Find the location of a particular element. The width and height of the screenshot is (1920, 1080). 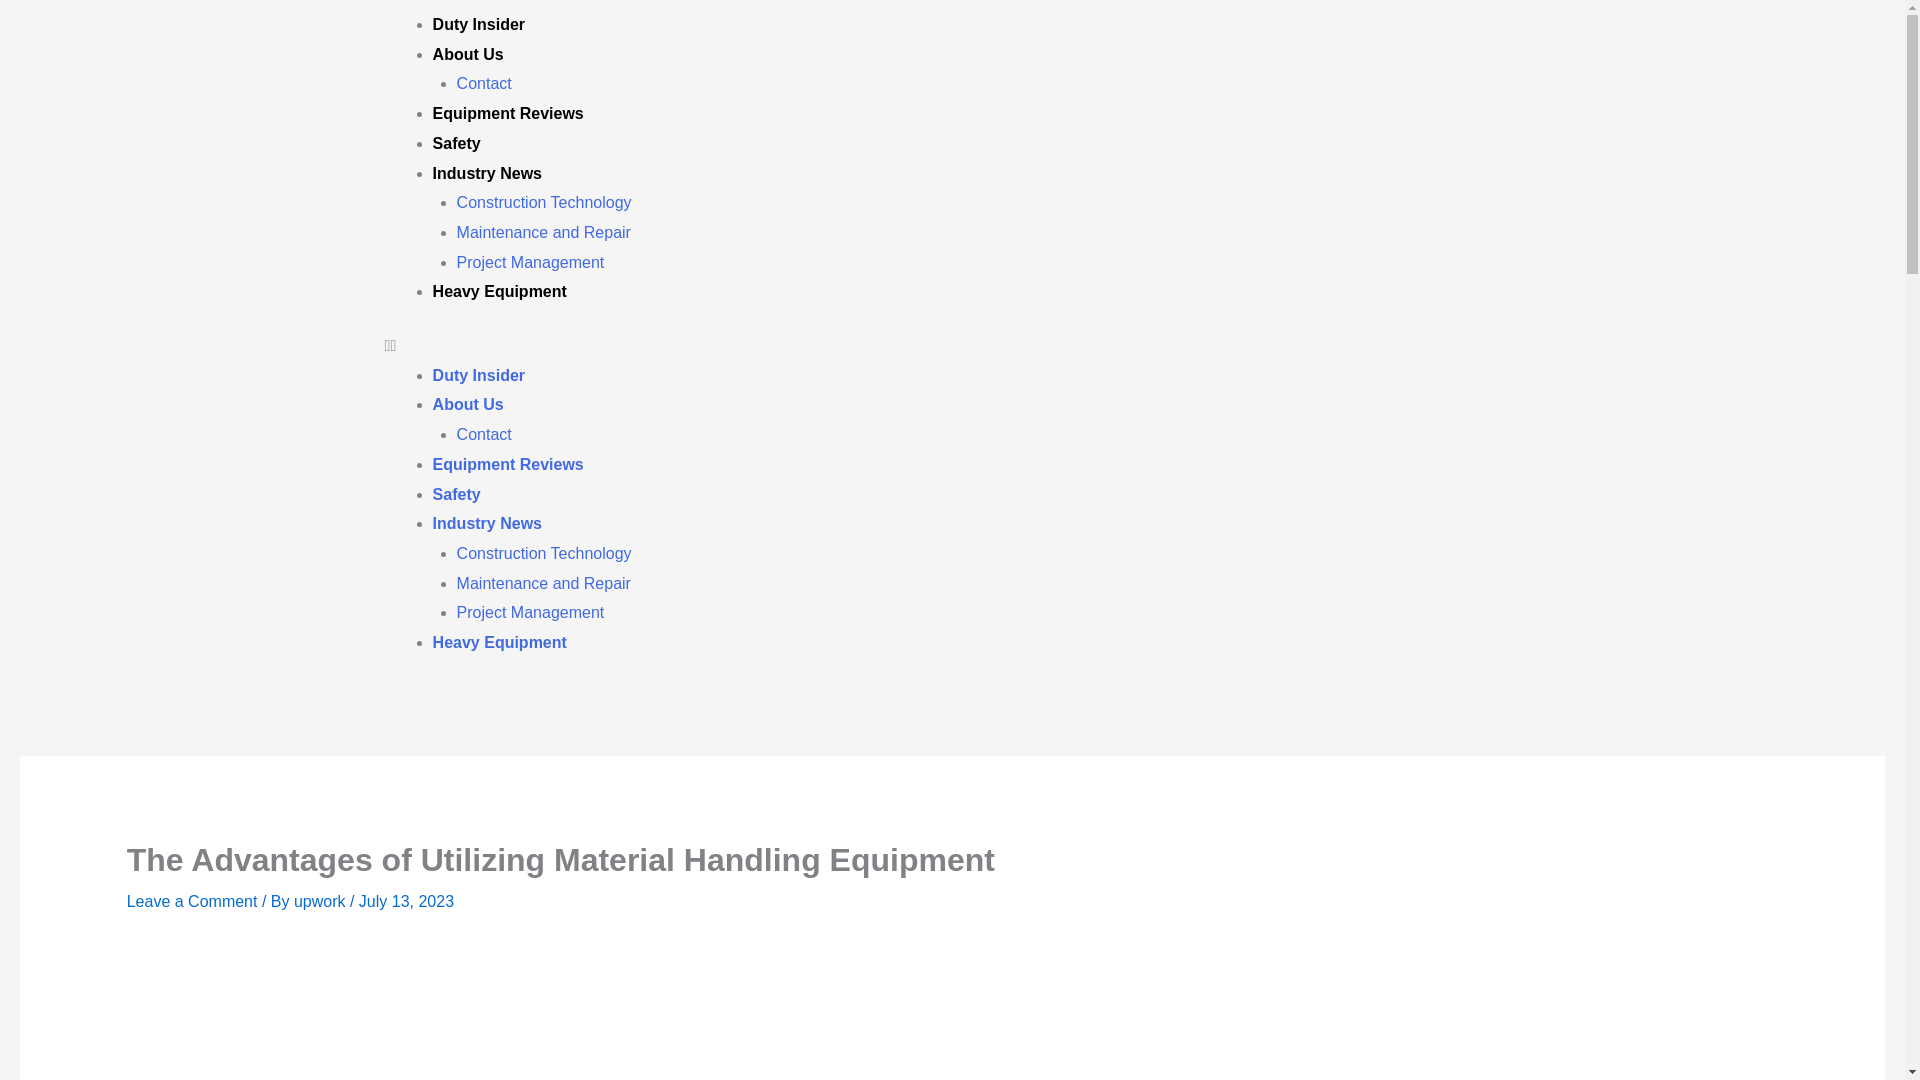

Maintenance and Repair is located at coordinates (544, 582).